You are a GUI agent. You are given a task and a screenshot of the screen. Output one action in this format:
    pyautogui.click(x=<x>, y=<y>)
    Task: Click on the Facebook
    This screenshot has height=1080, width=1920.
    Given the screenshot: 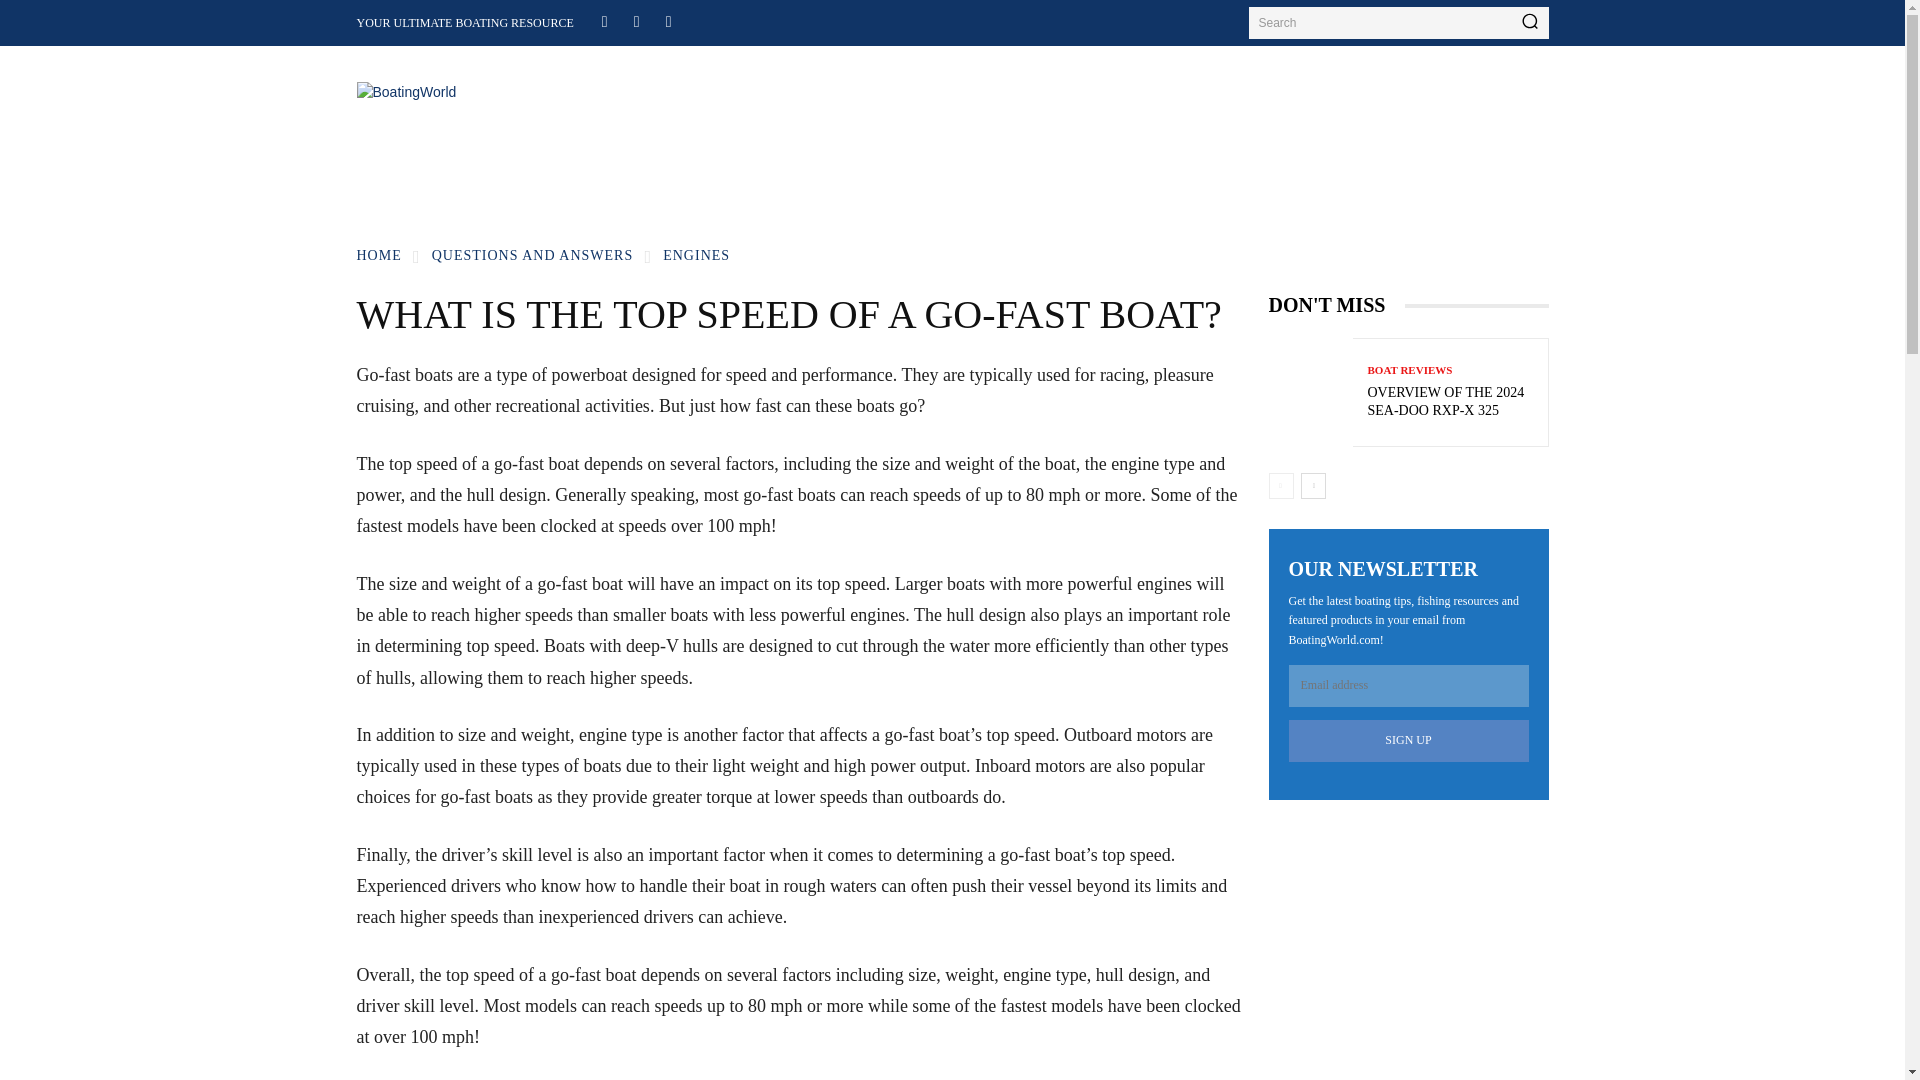 What is the action you would take?
    pyautogui.click(x=604, y=20)
    